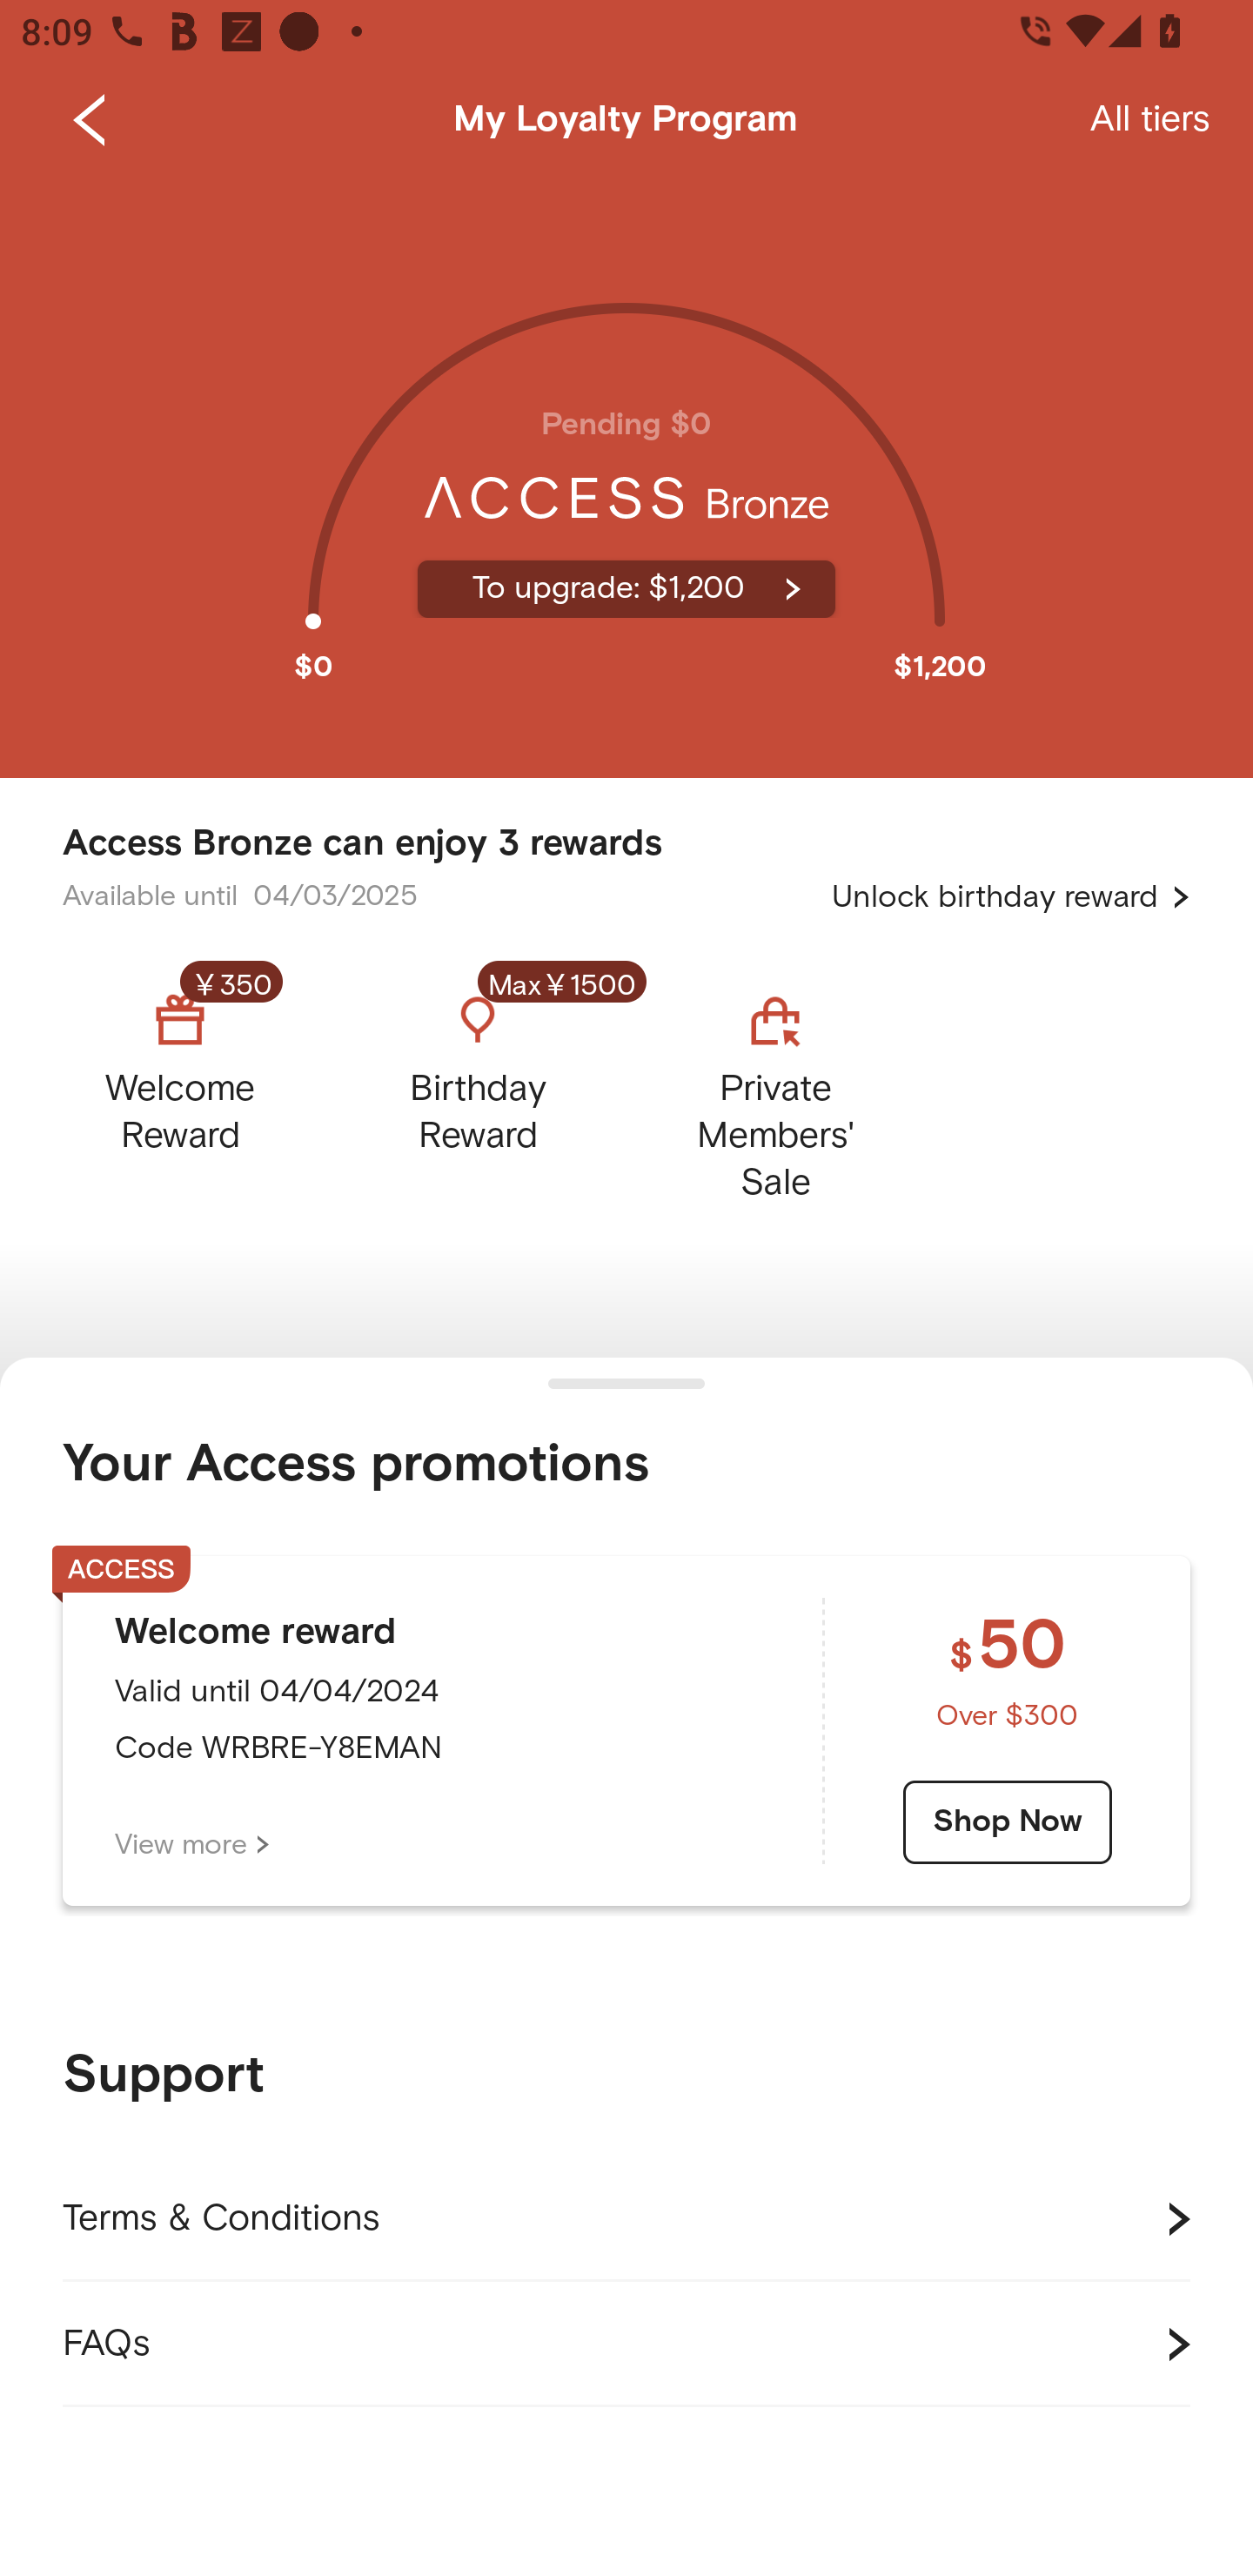 This screenshot has width=1253, height=2576. Describe the element at coordinates (626, 2344) in the screenshot. I see `FAQs` at that location.